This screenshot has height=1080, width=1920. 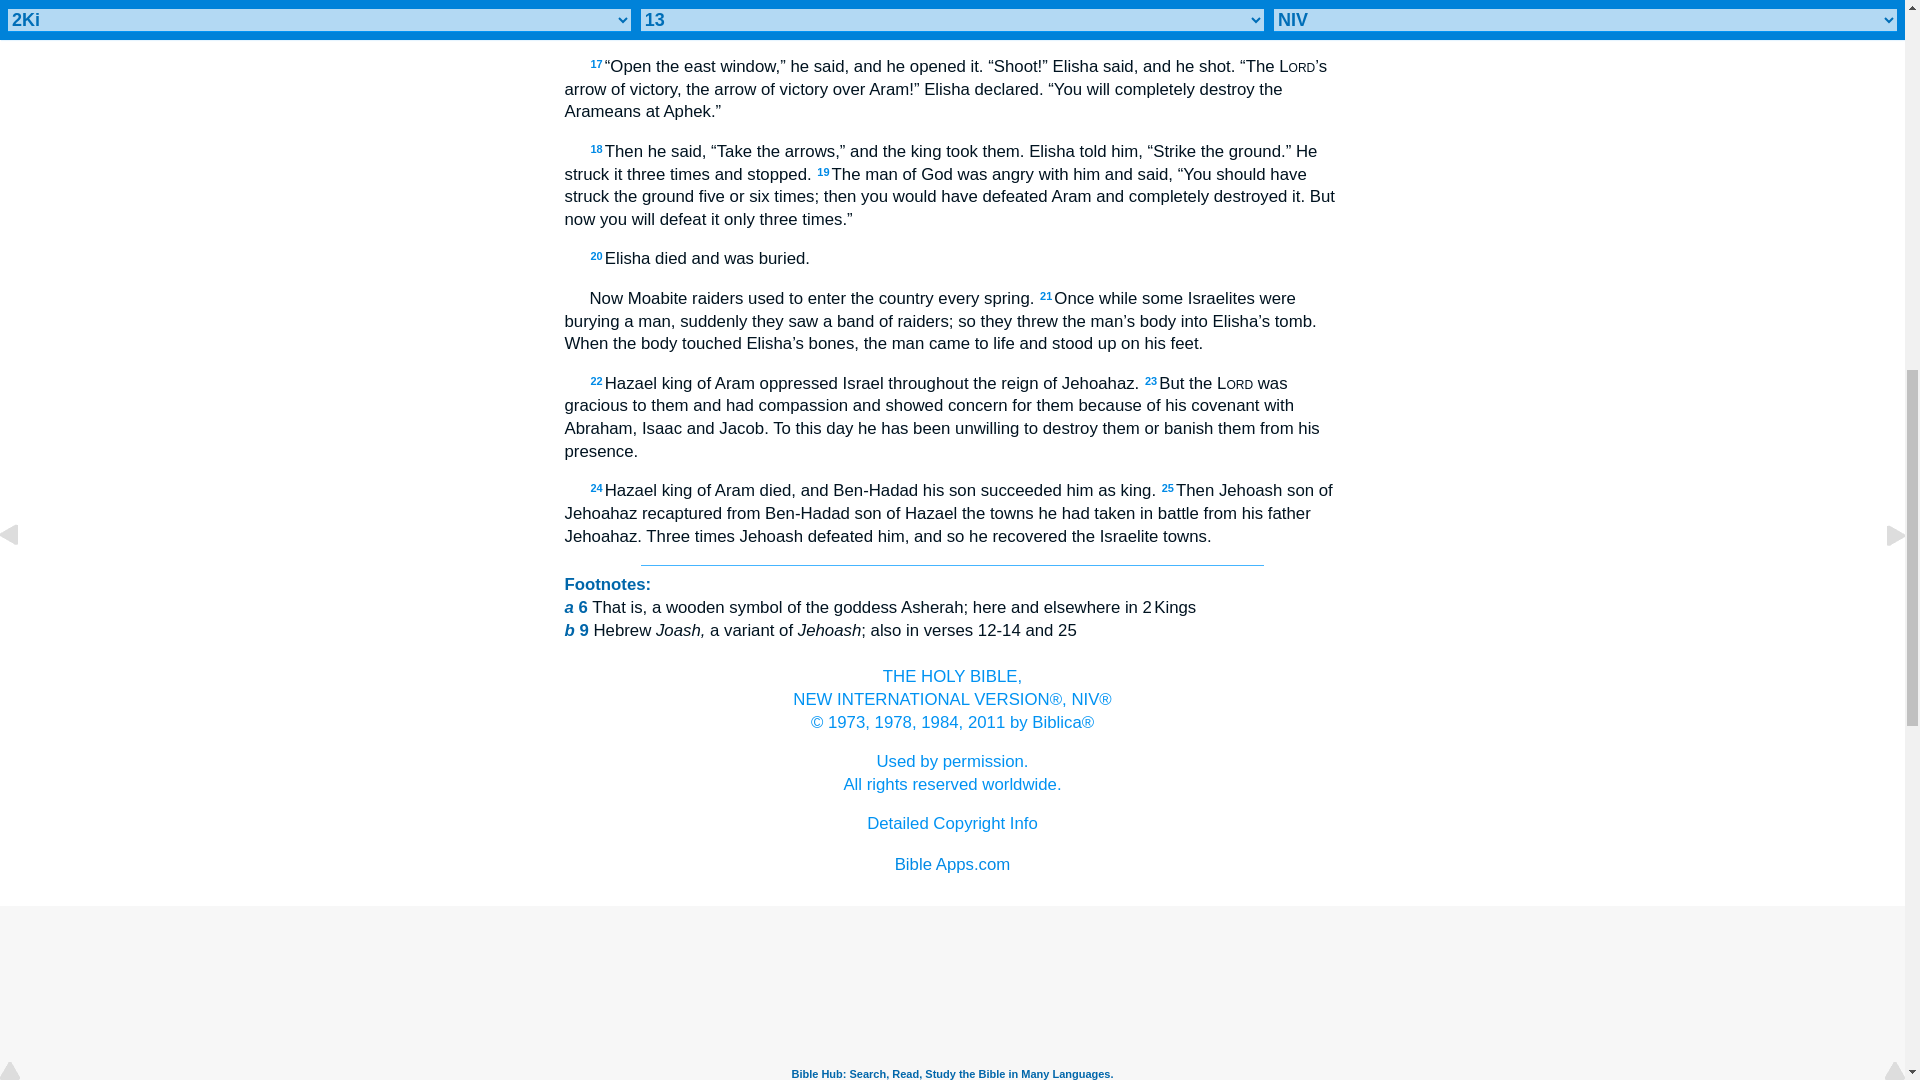 What do you see at coordinates (24, 2) in the screenshot?
I see `21` at bounding box center [24, 2].